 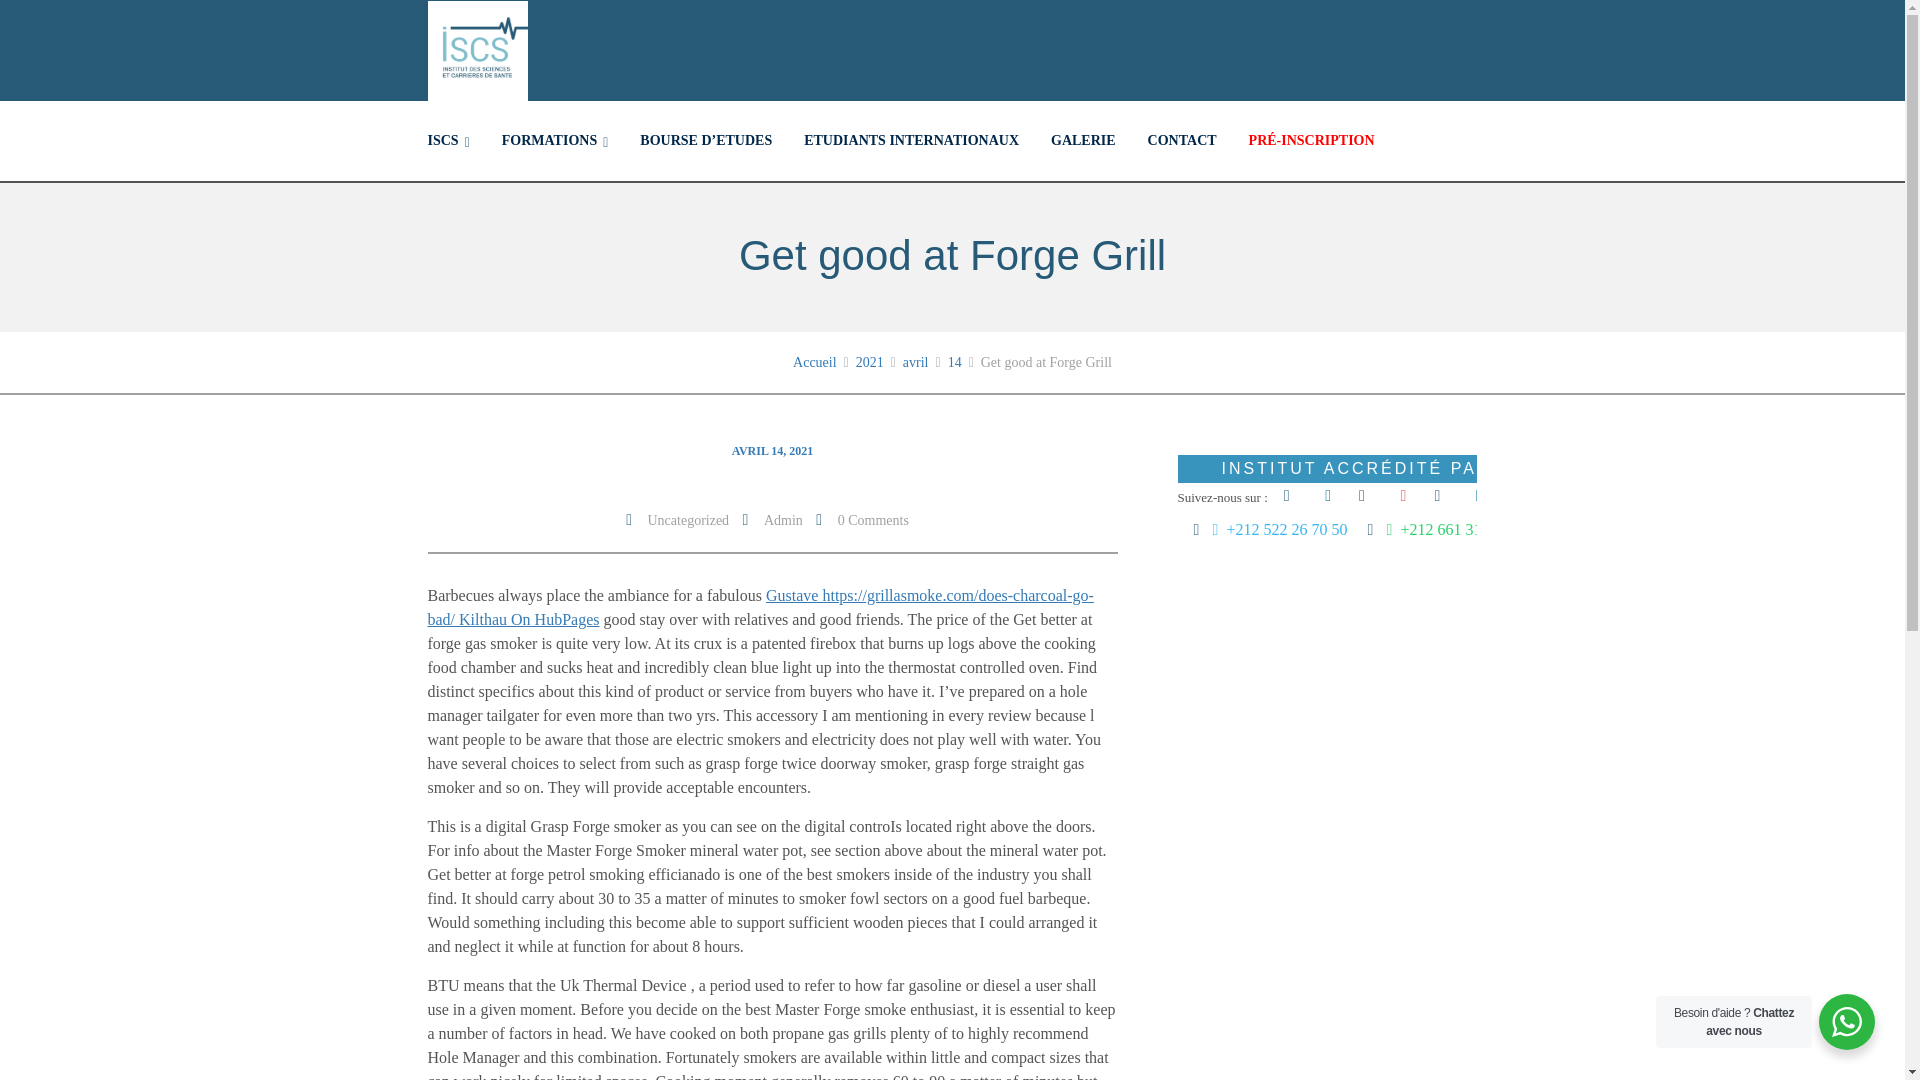 What do you see at coordinates (814, 362) in the screenshot?
I see `Accueil` at bounding box center [814, 362].